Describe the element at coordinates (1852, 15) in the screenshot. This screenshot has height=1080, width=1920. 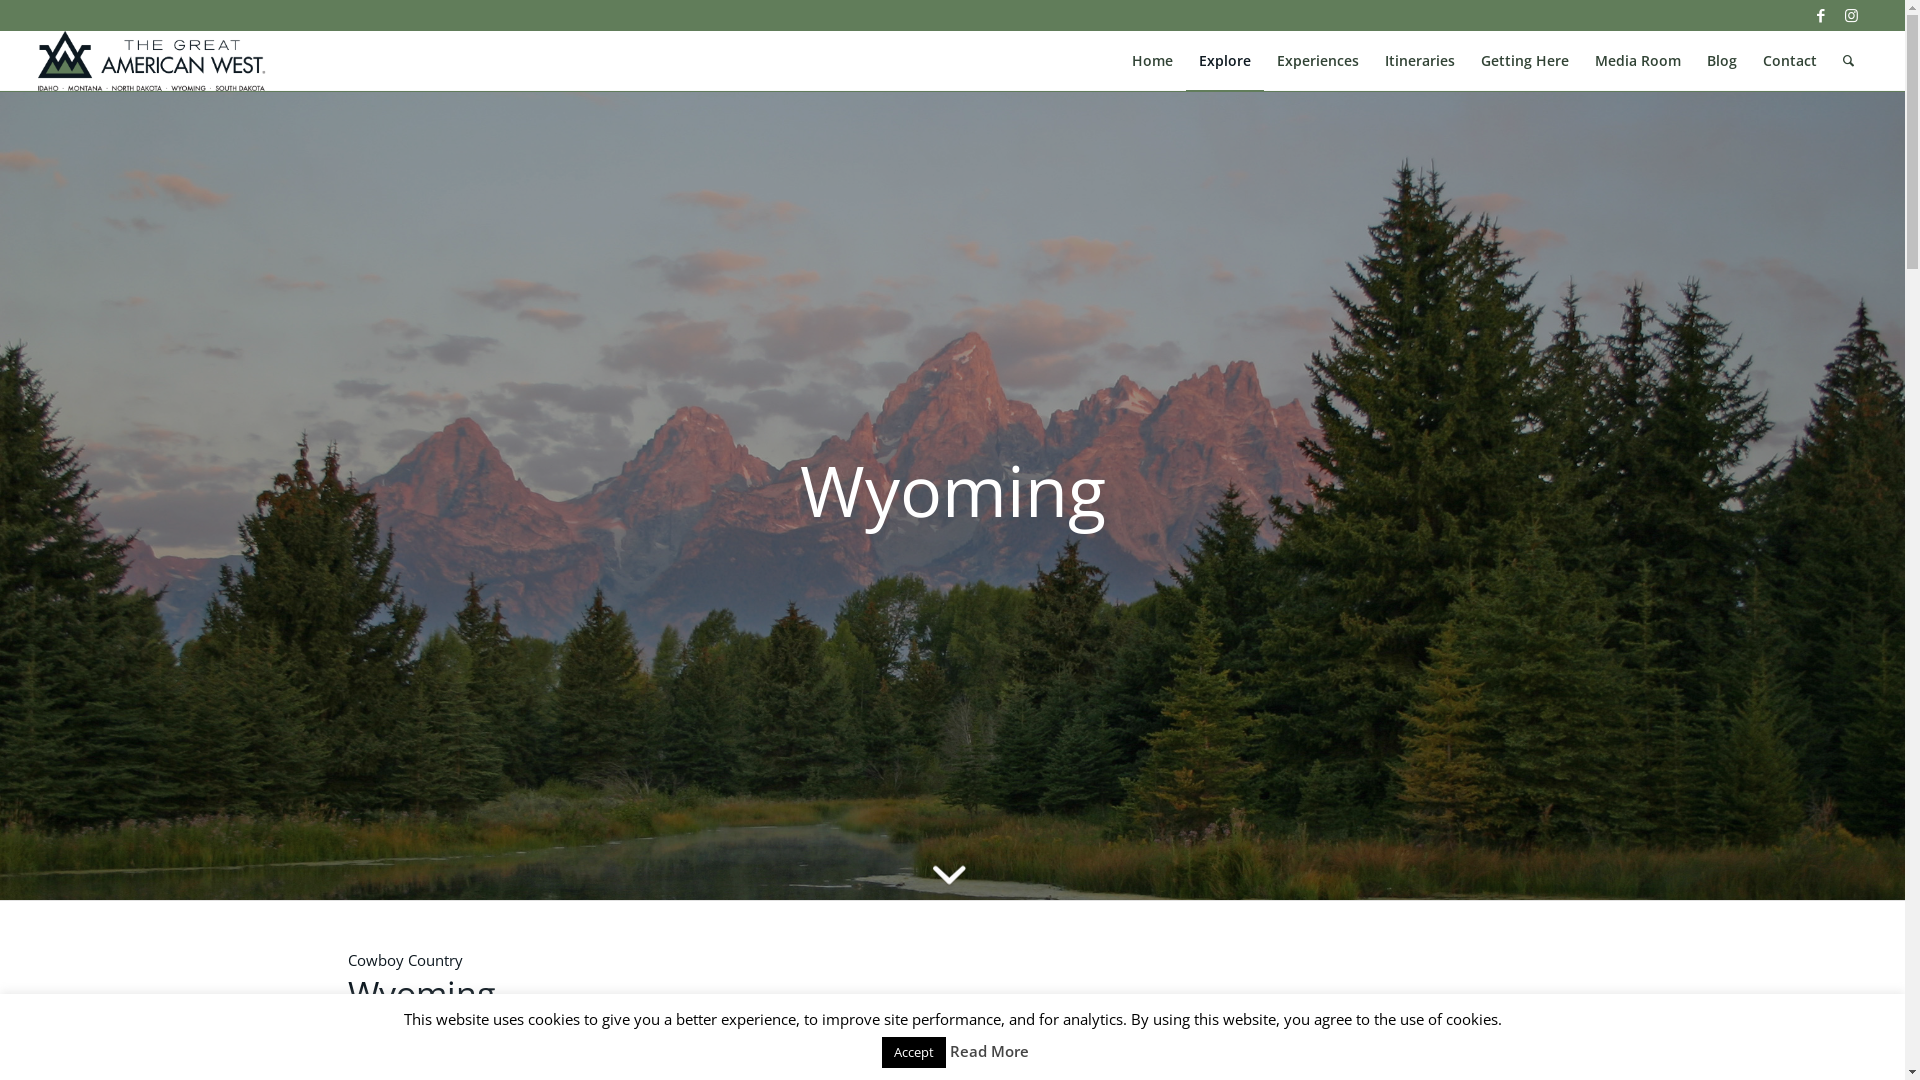
I see `Instagram` at that location.